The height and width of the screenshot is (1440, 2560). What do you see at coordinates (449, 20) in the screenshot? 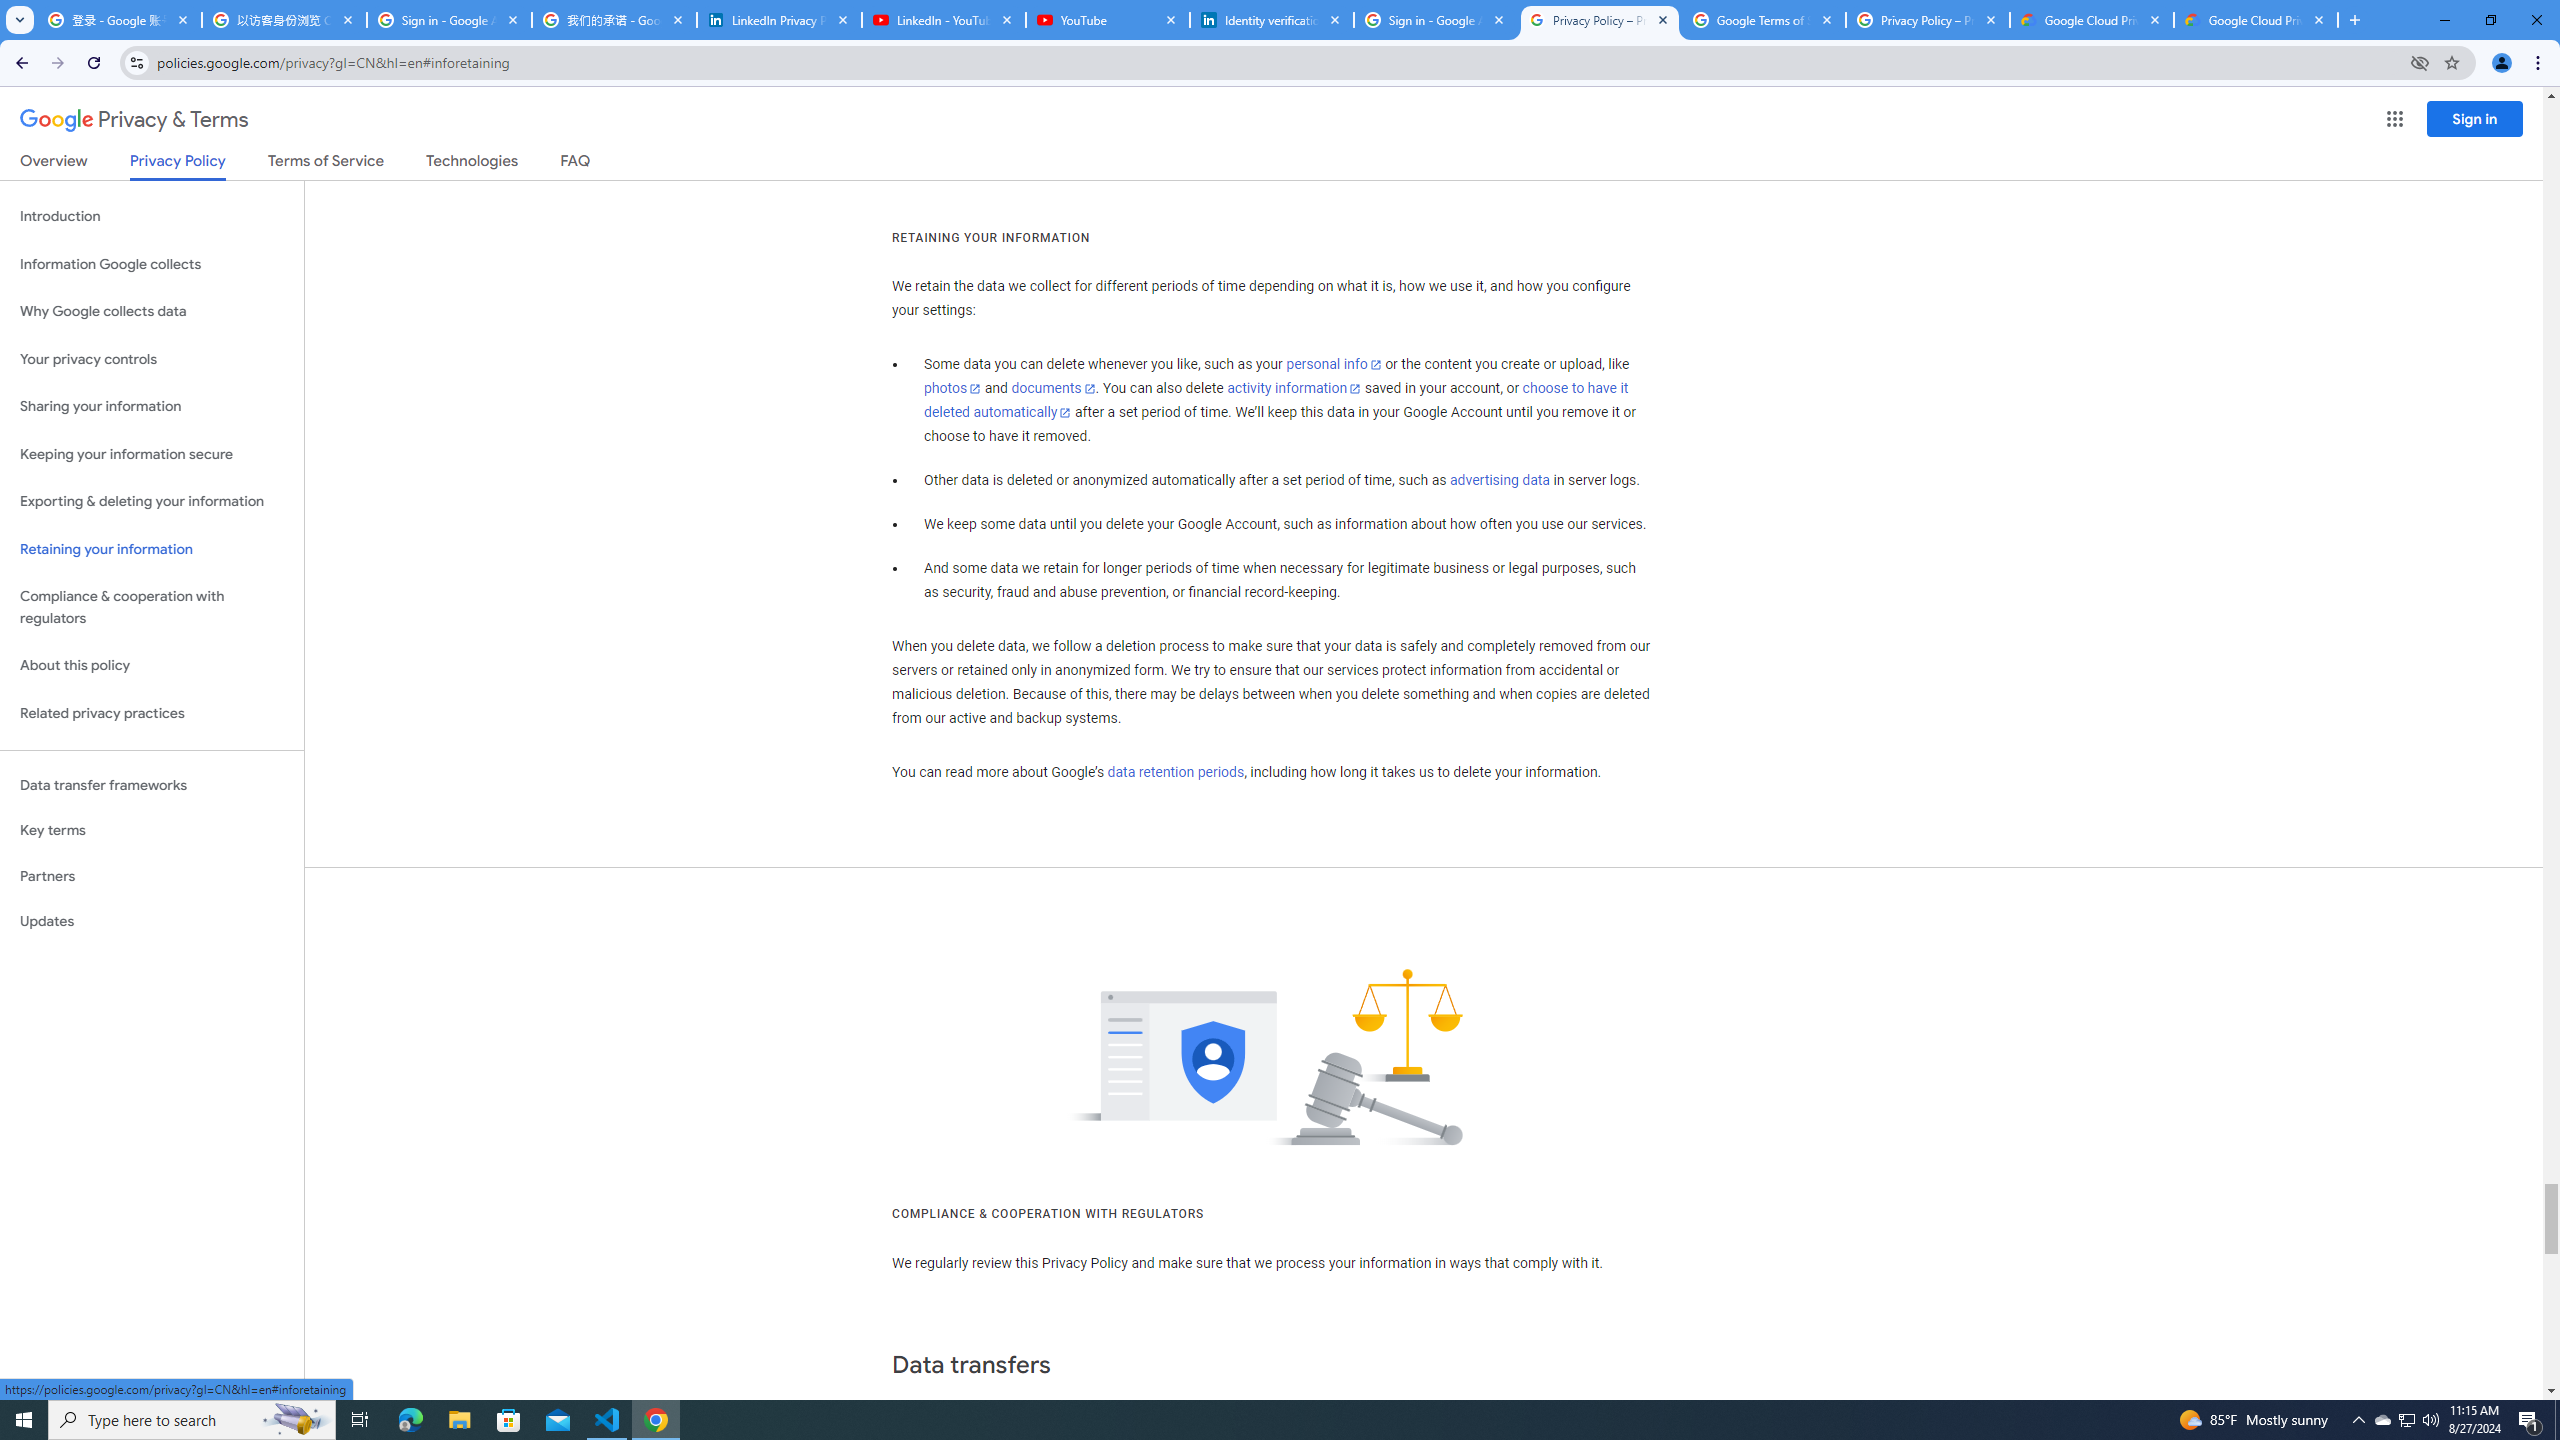
I see `Sign in - Google Accounts` at bounding box center [449, 20].